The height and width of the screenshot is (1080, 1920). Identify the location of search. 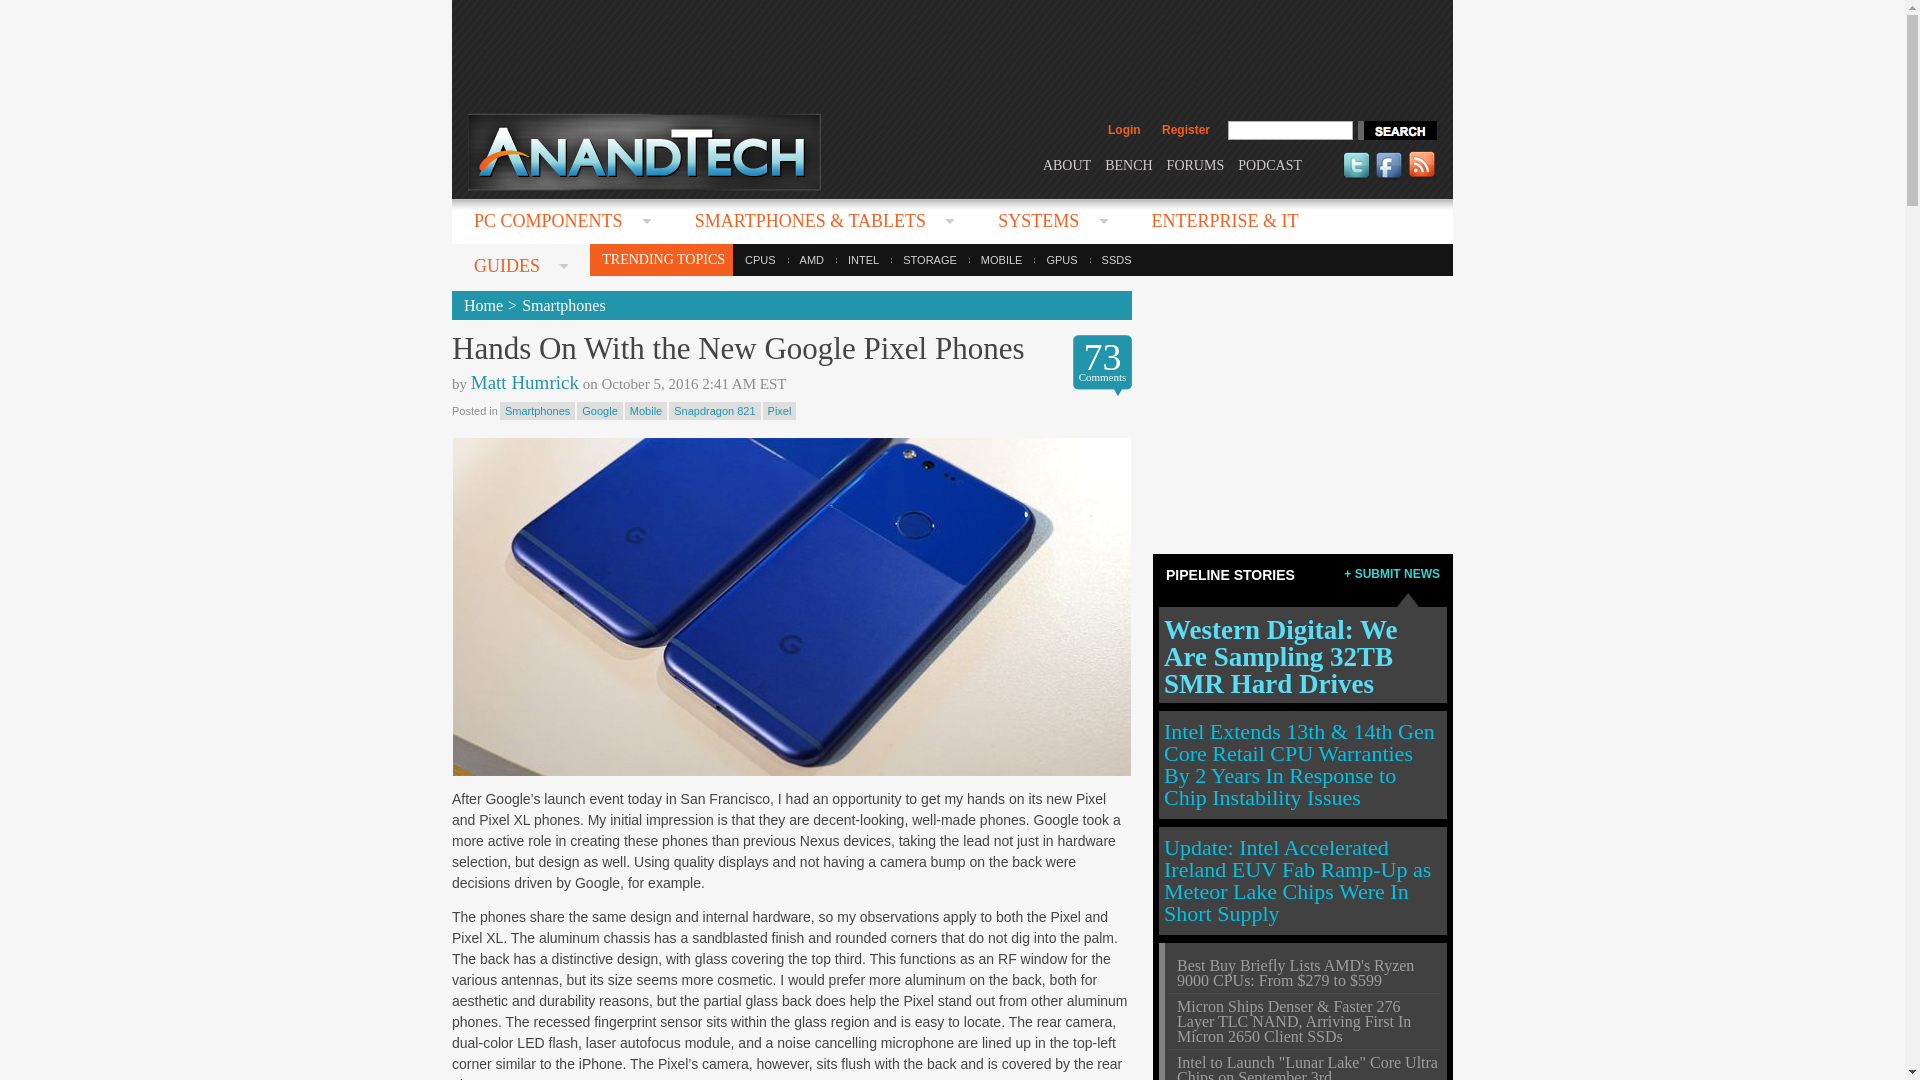
(1396, 130).